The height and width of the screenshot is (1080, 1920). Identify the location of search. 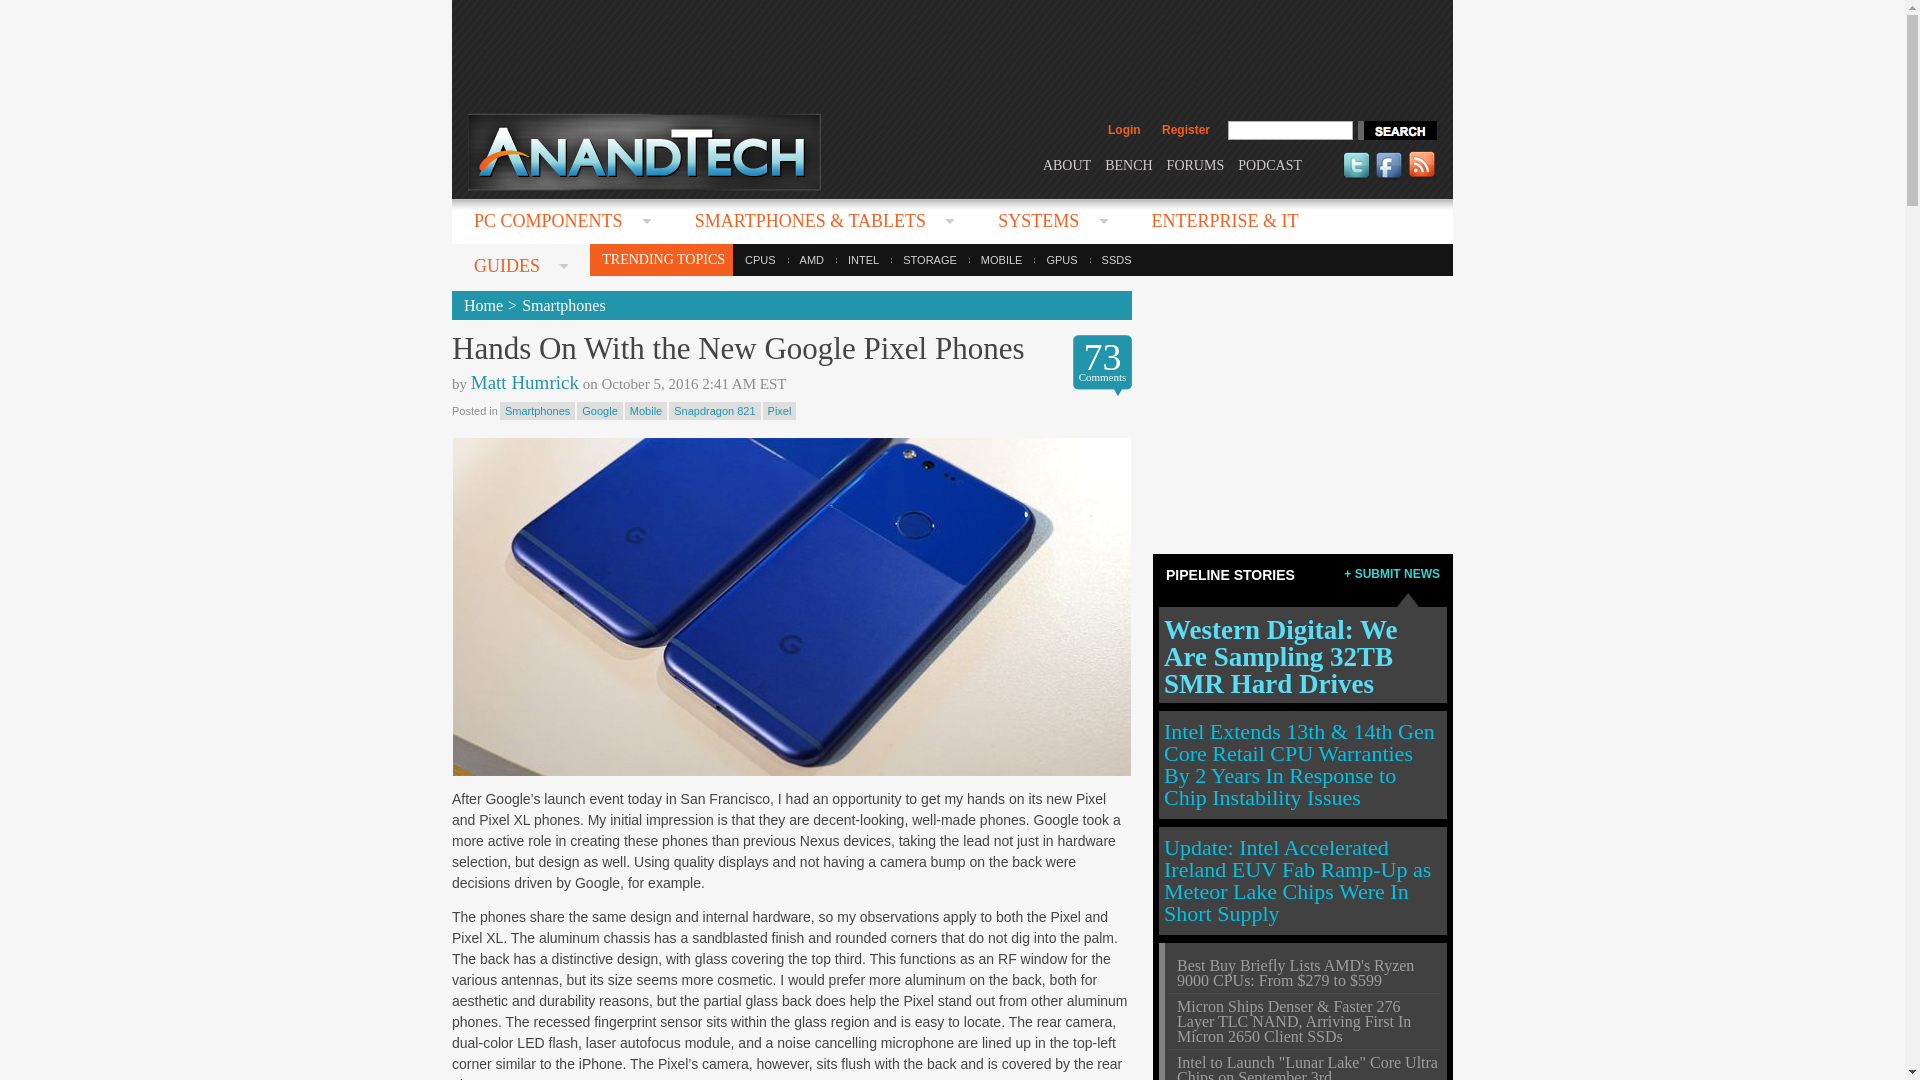
(1396, 130).